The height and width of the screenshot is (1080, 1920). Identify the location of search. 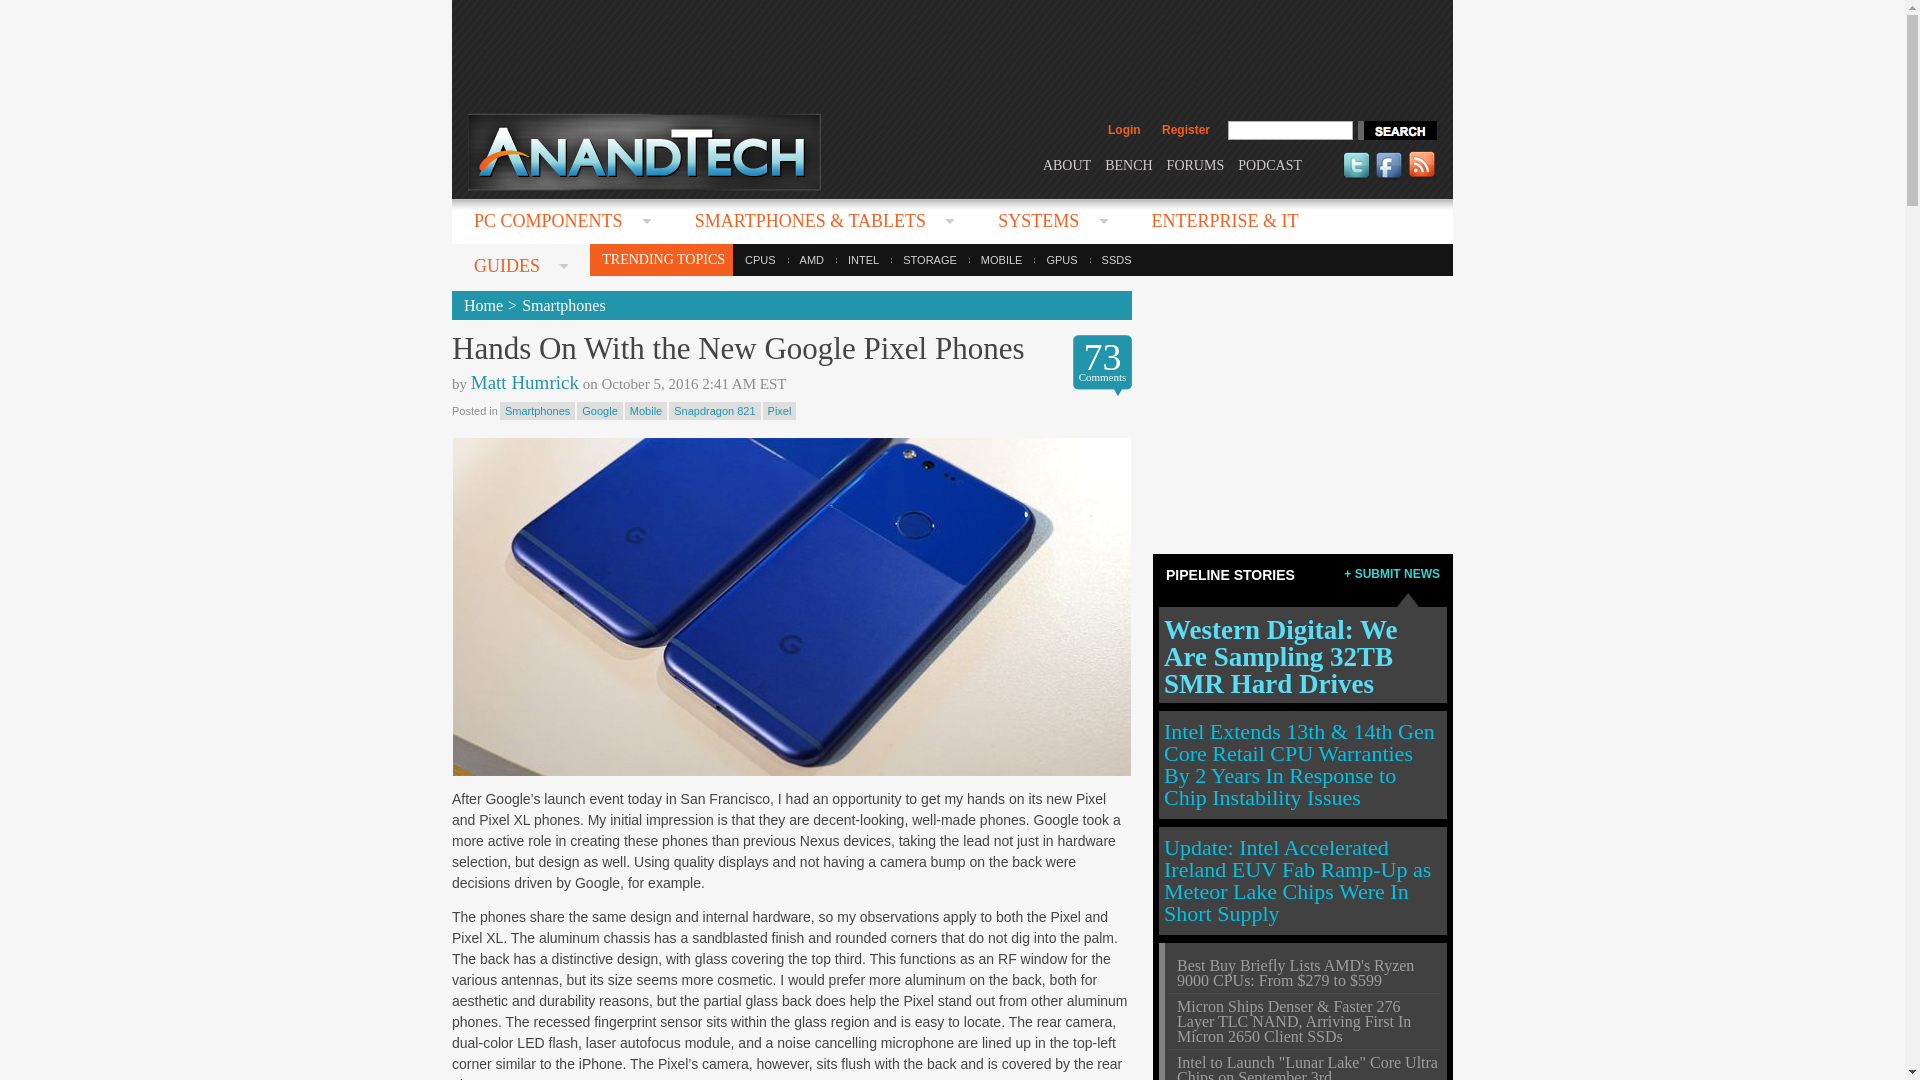
(1396, 130).